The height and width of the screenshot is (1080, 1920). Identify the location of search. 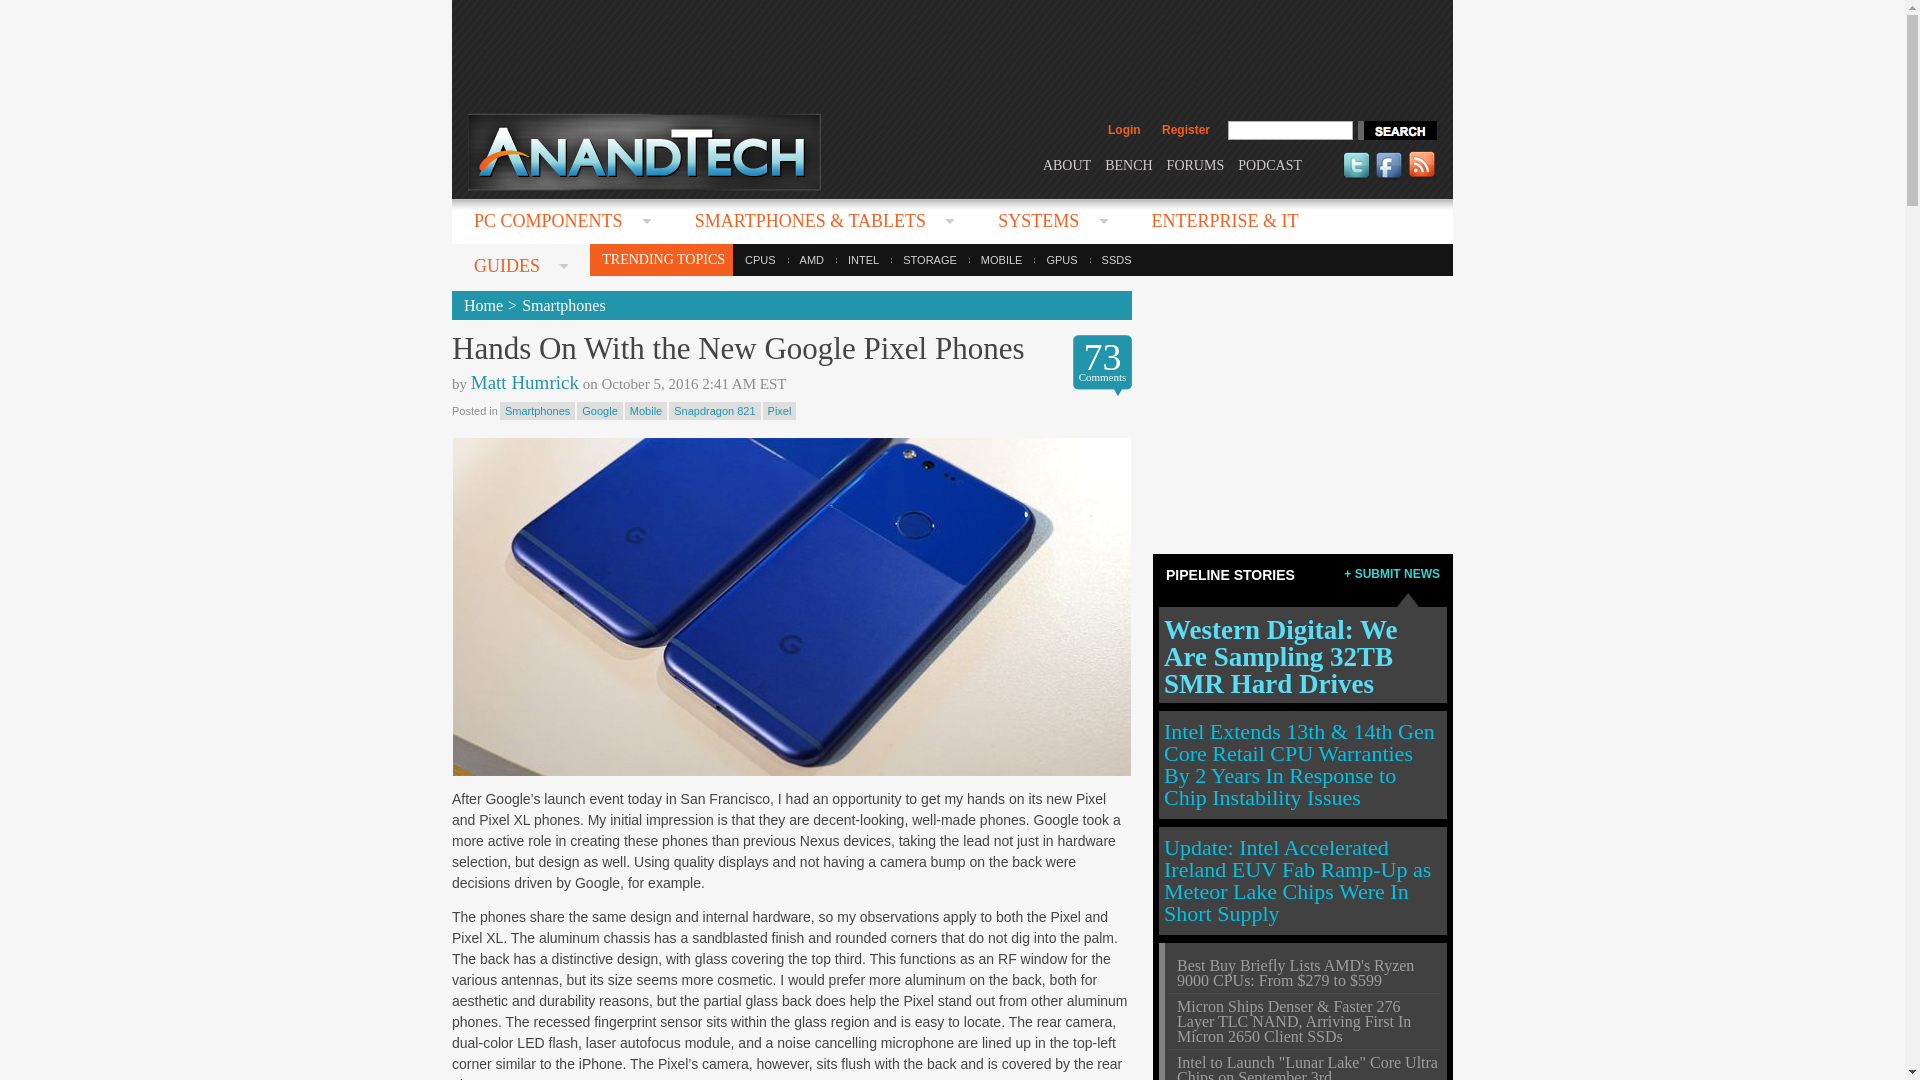
(1396, 130).